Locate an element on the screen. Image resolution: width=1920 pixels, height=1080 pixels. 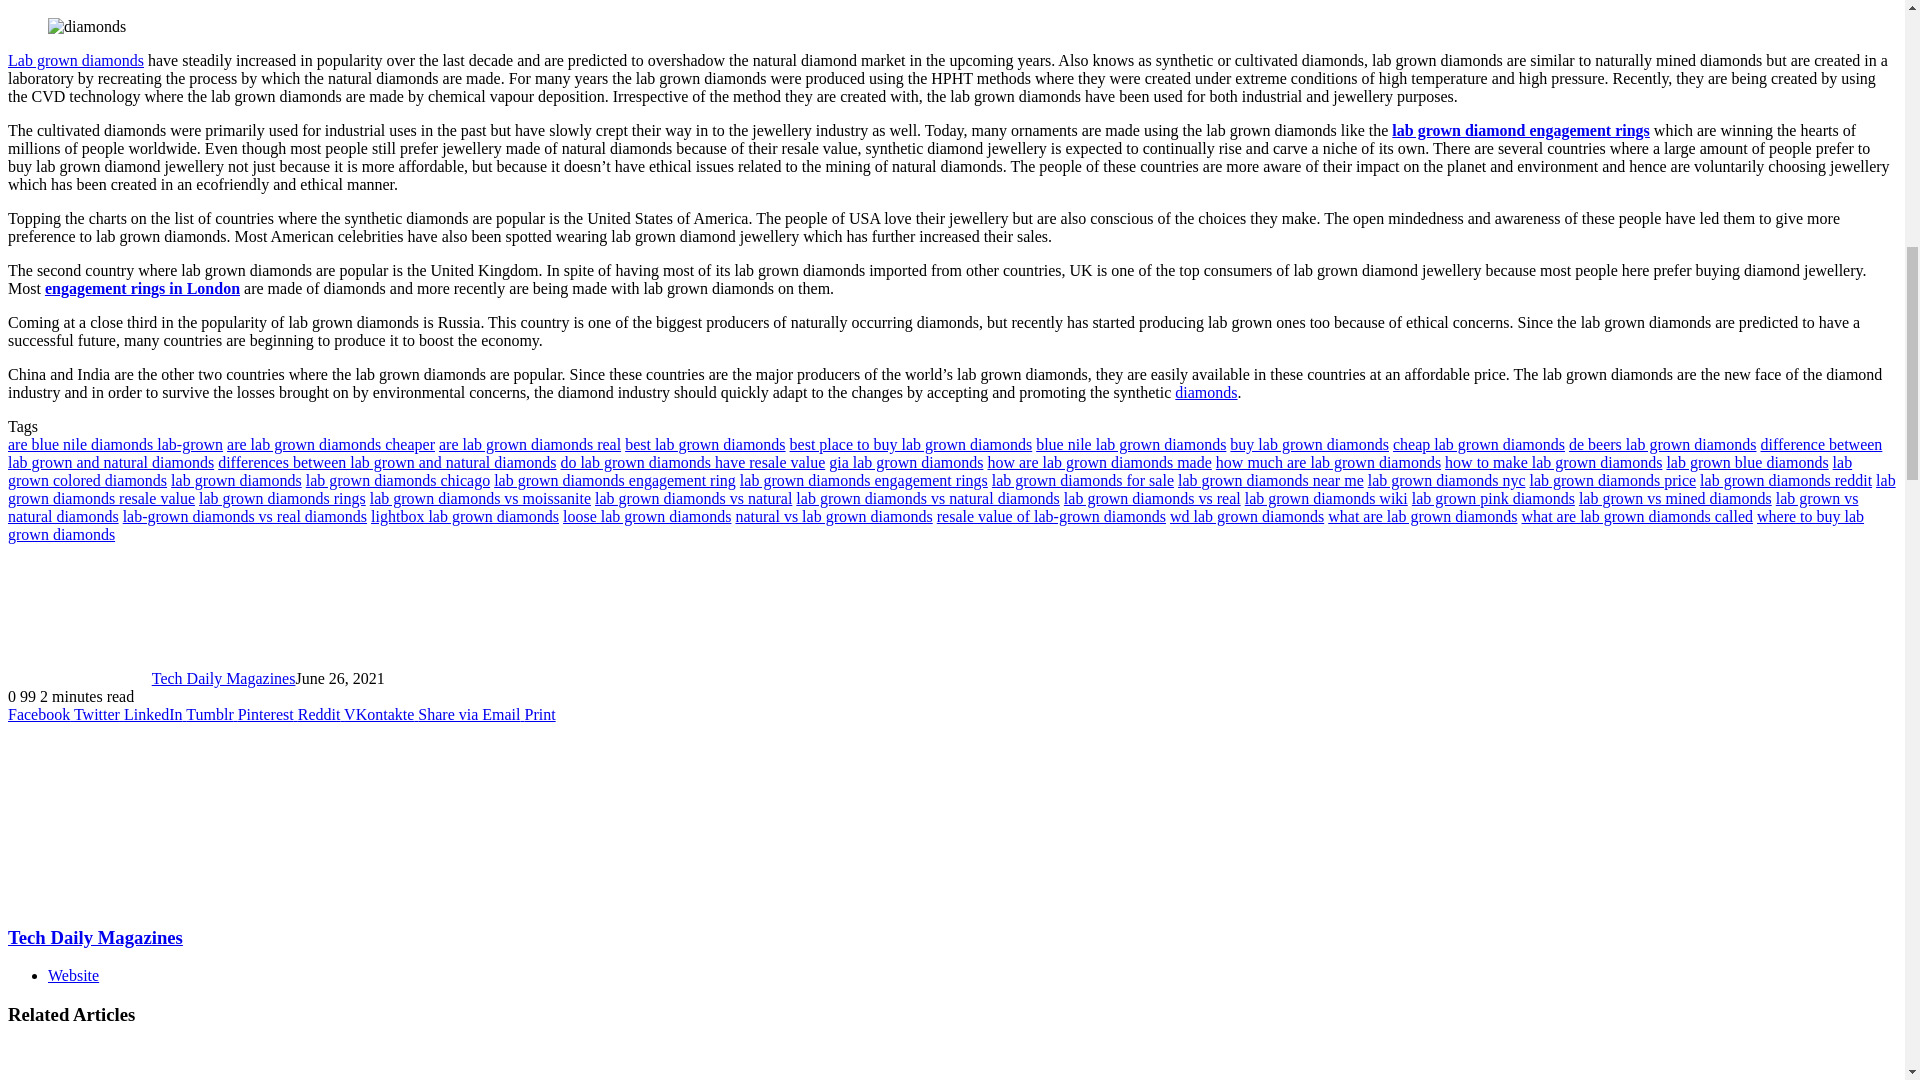
are blue nile diamonds lab-grown is located at coordinates (114, 444).